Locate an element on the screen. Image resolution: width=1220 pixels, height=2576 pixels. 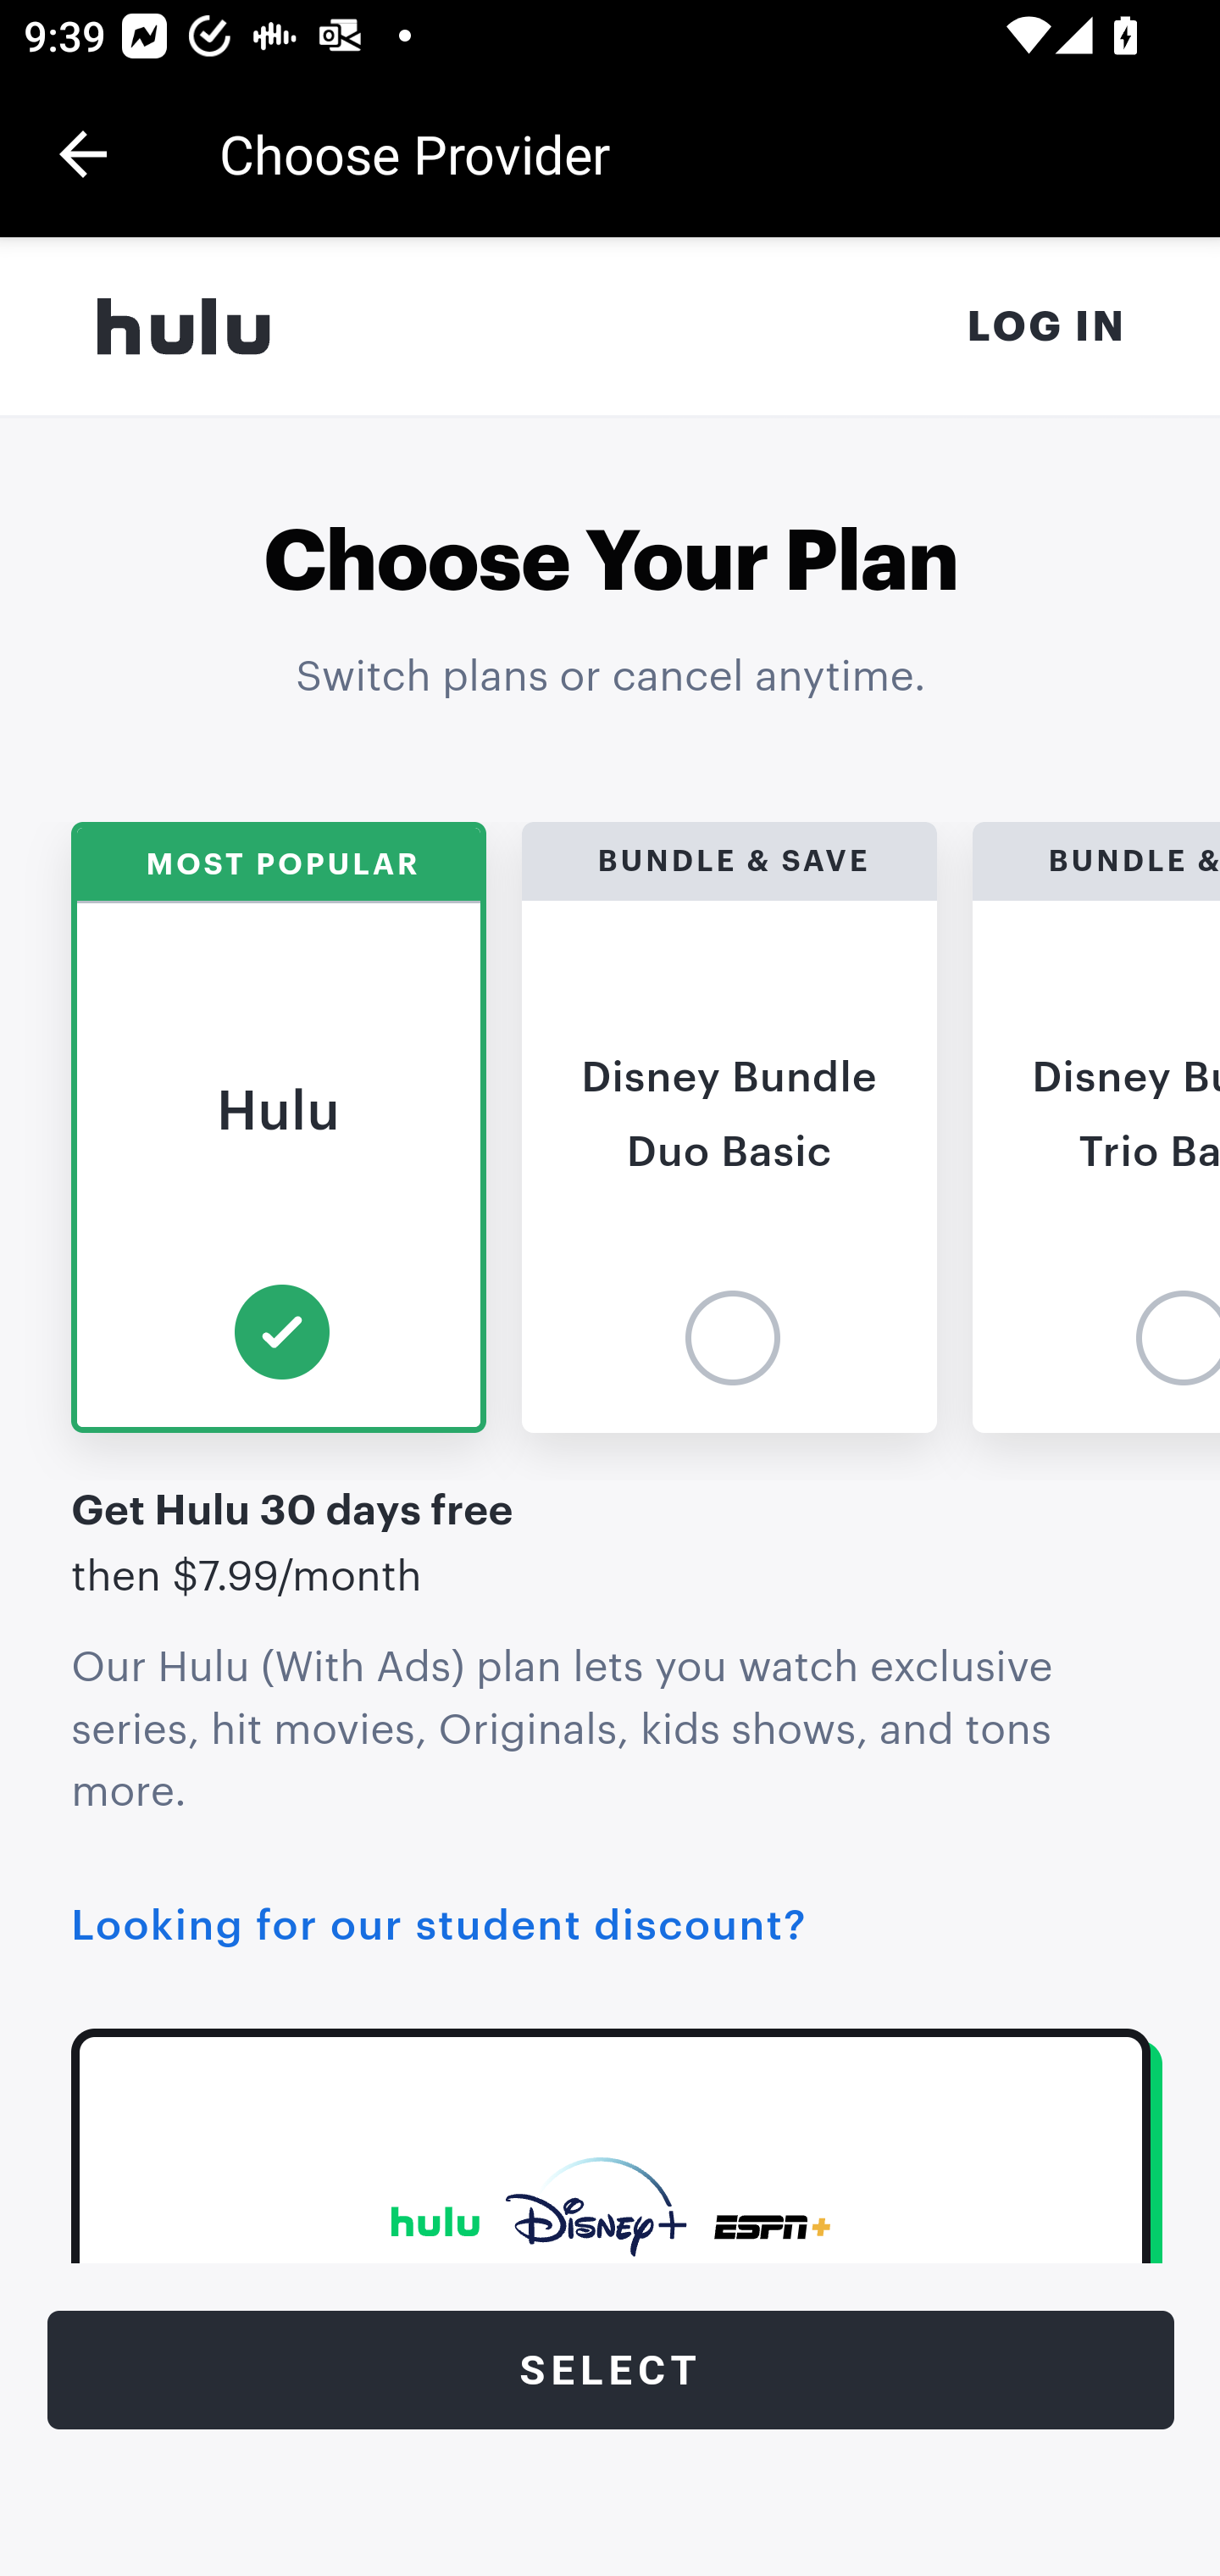
LOG IN is located at coordinates (1047, 327).